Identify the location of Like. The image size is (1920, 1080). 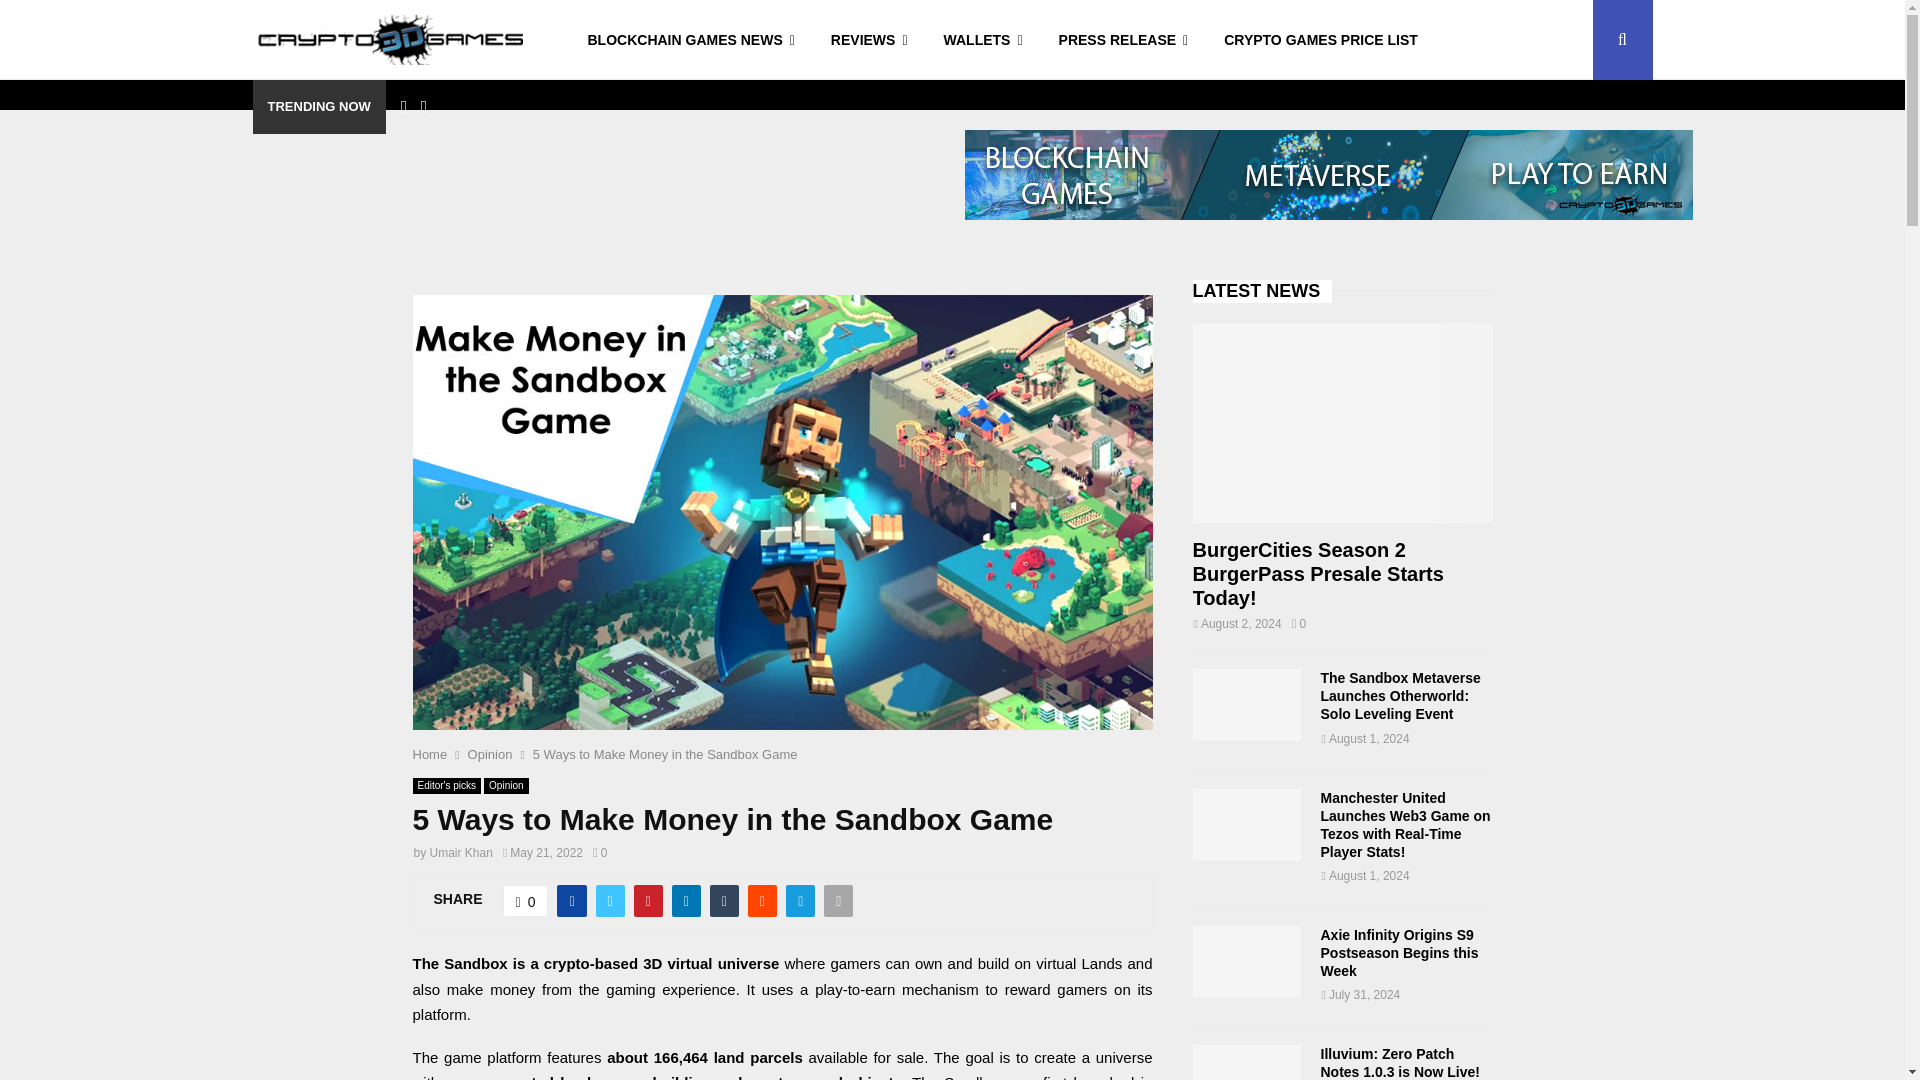
(526, 900).